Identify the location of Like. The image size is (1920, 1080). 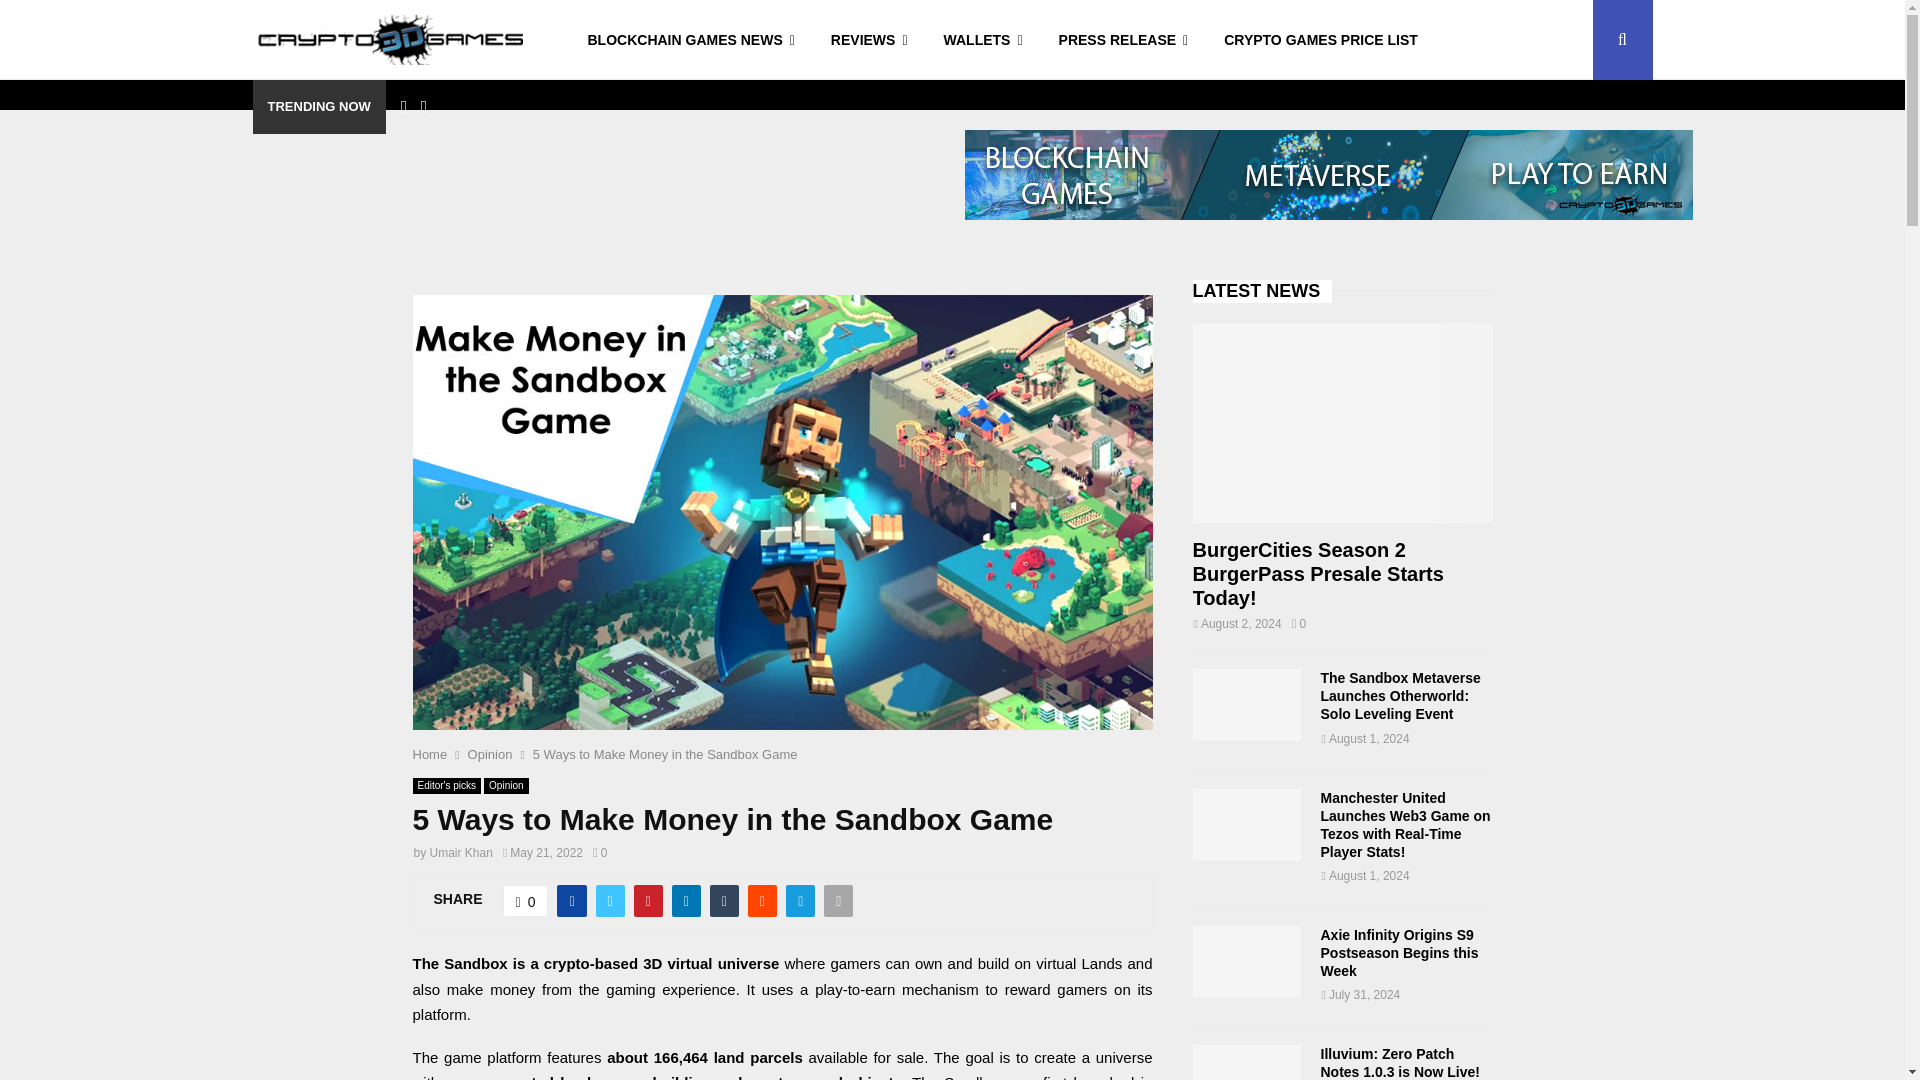
(526, 900).